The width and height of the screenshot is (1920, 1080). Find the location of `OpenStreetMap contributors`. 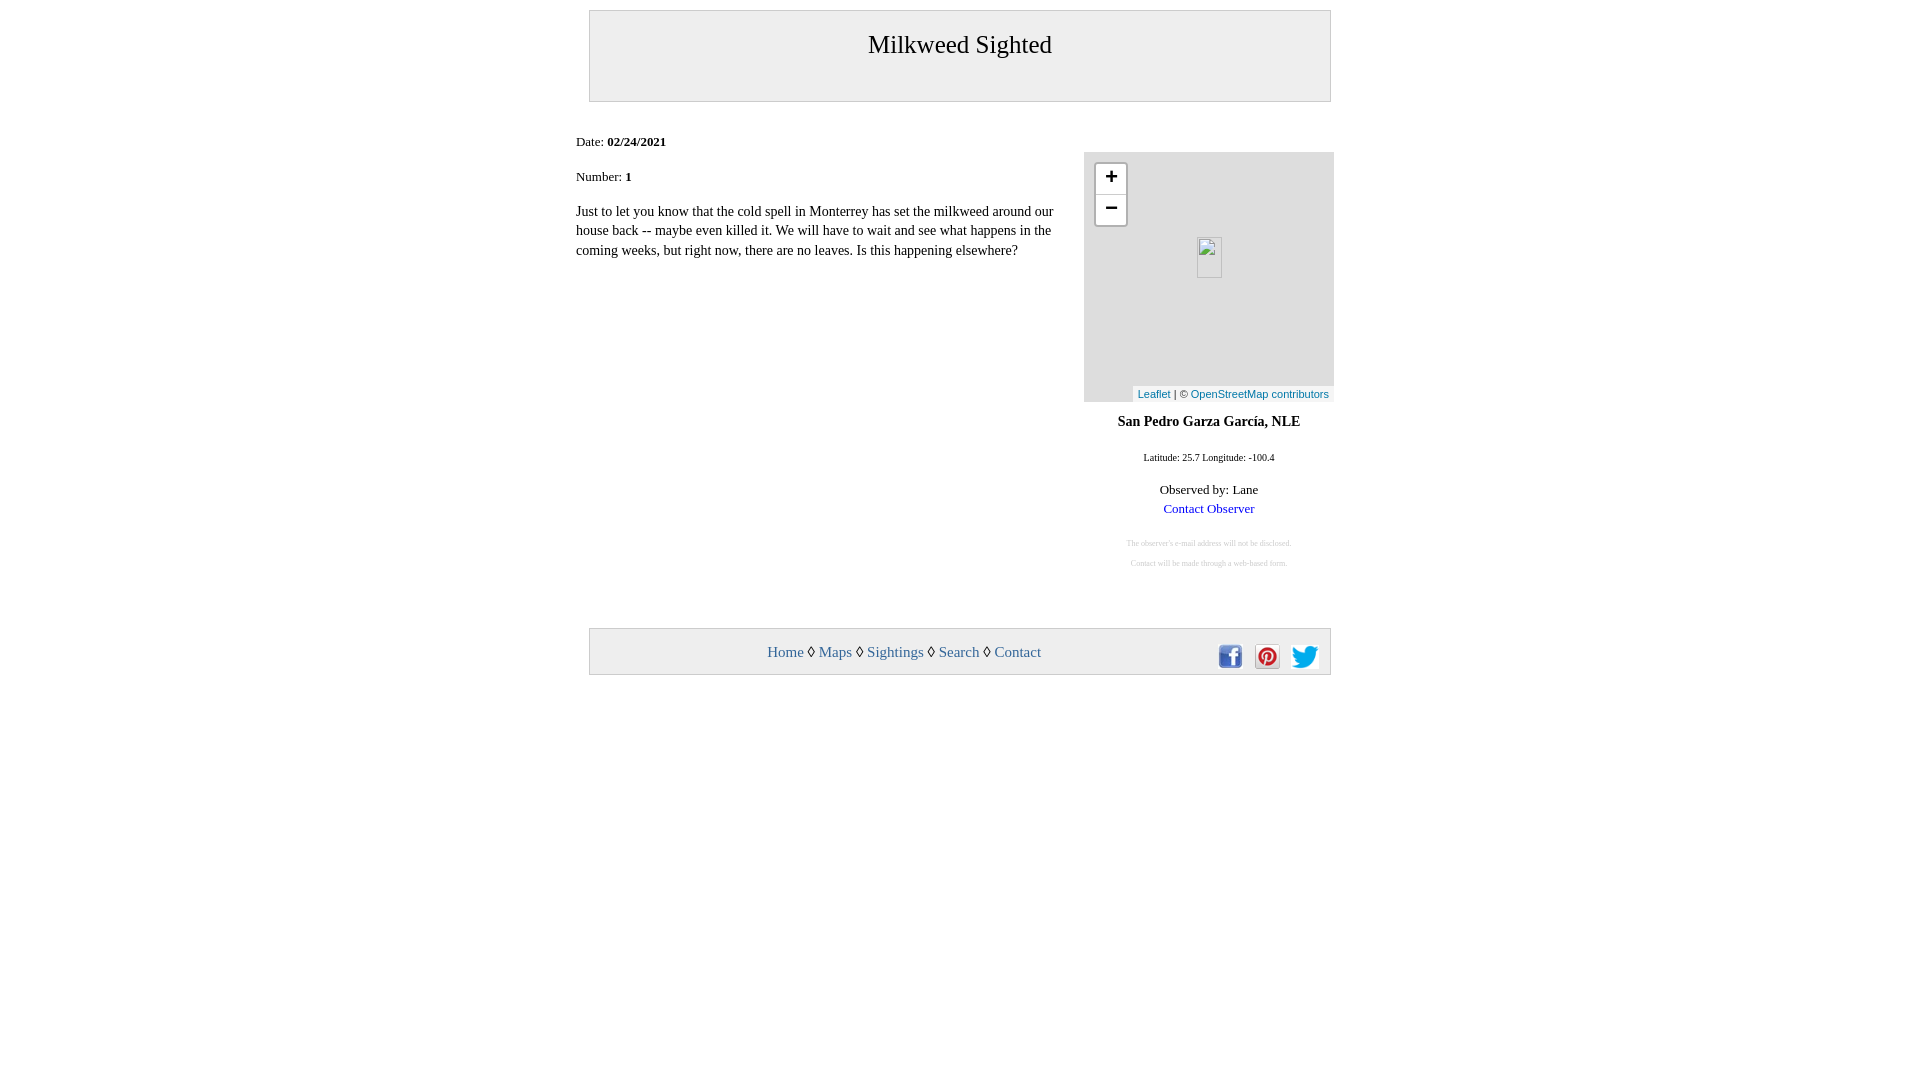

OpenStreetMap contributors is located at coordinates (1259, 393).